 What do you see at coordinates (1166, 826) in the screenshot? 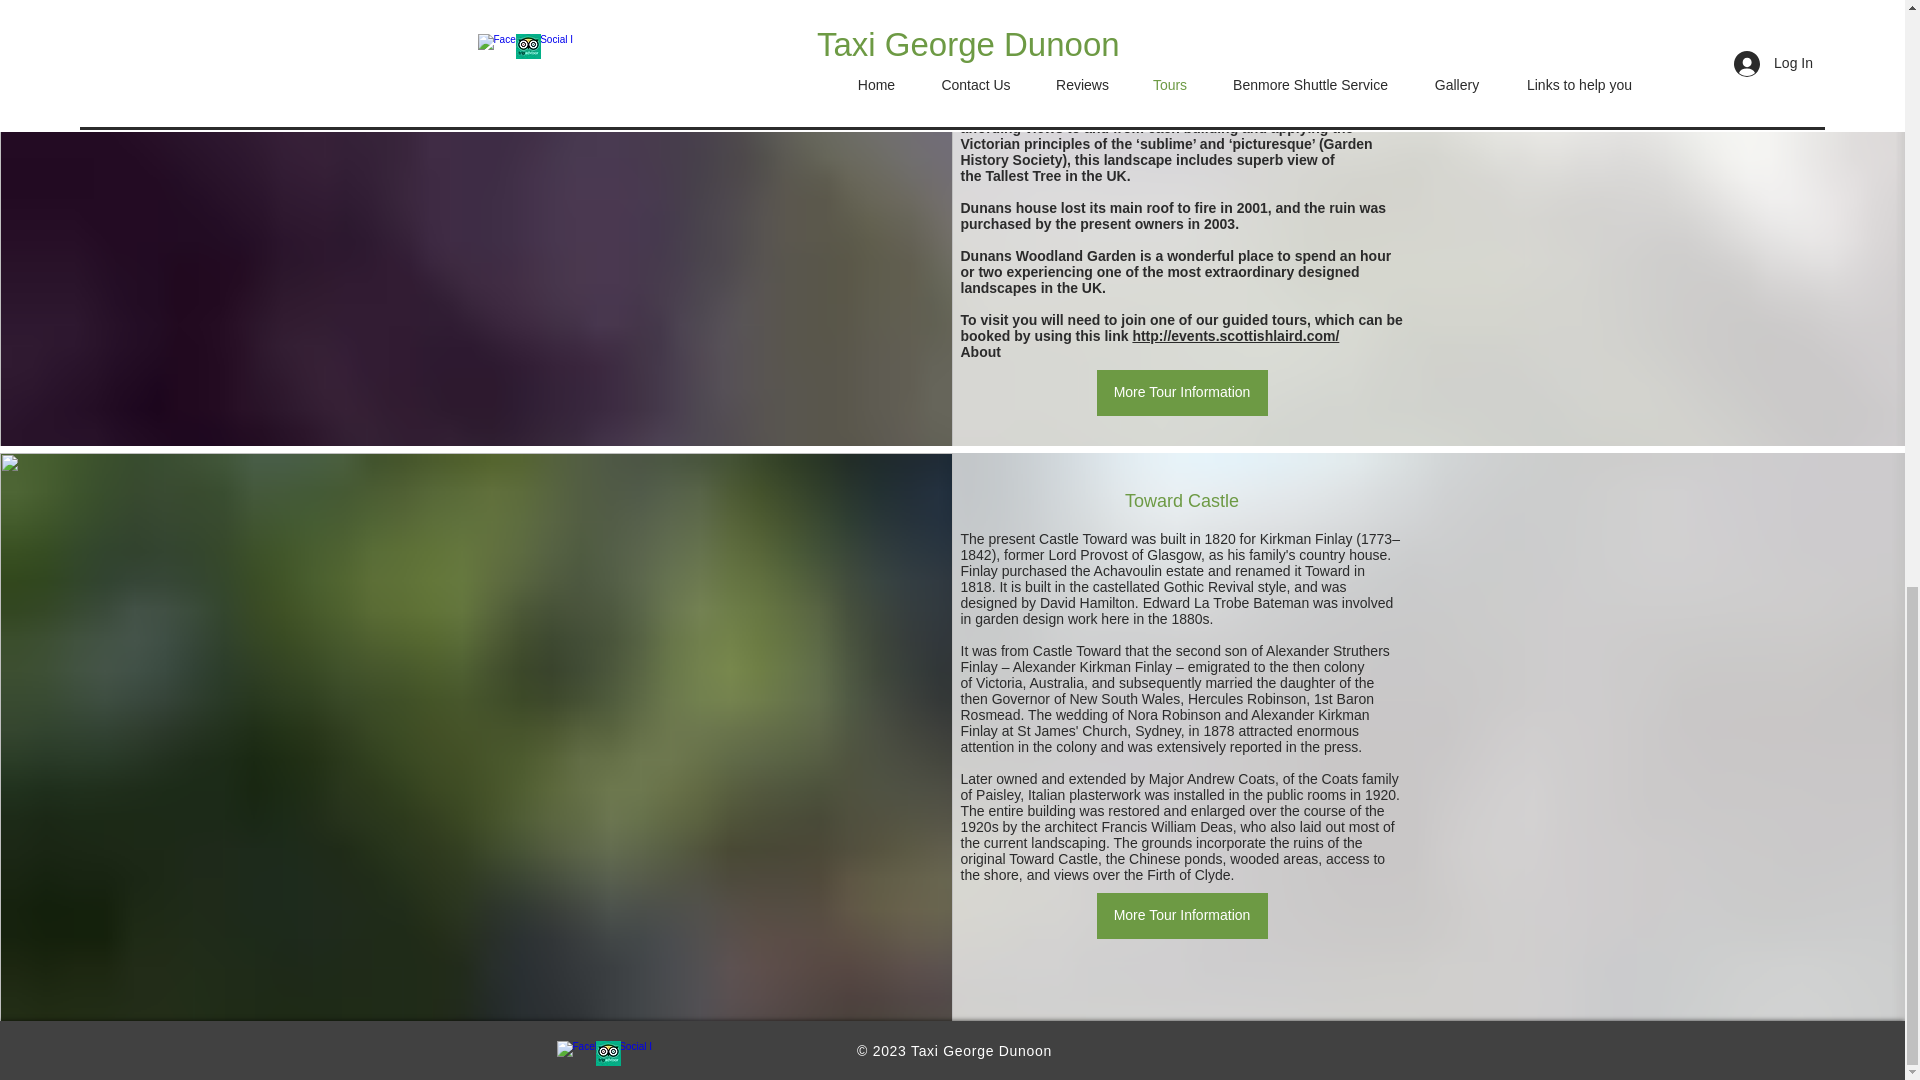
I see `Francis William Deas` at bounding box center [1166, 826].